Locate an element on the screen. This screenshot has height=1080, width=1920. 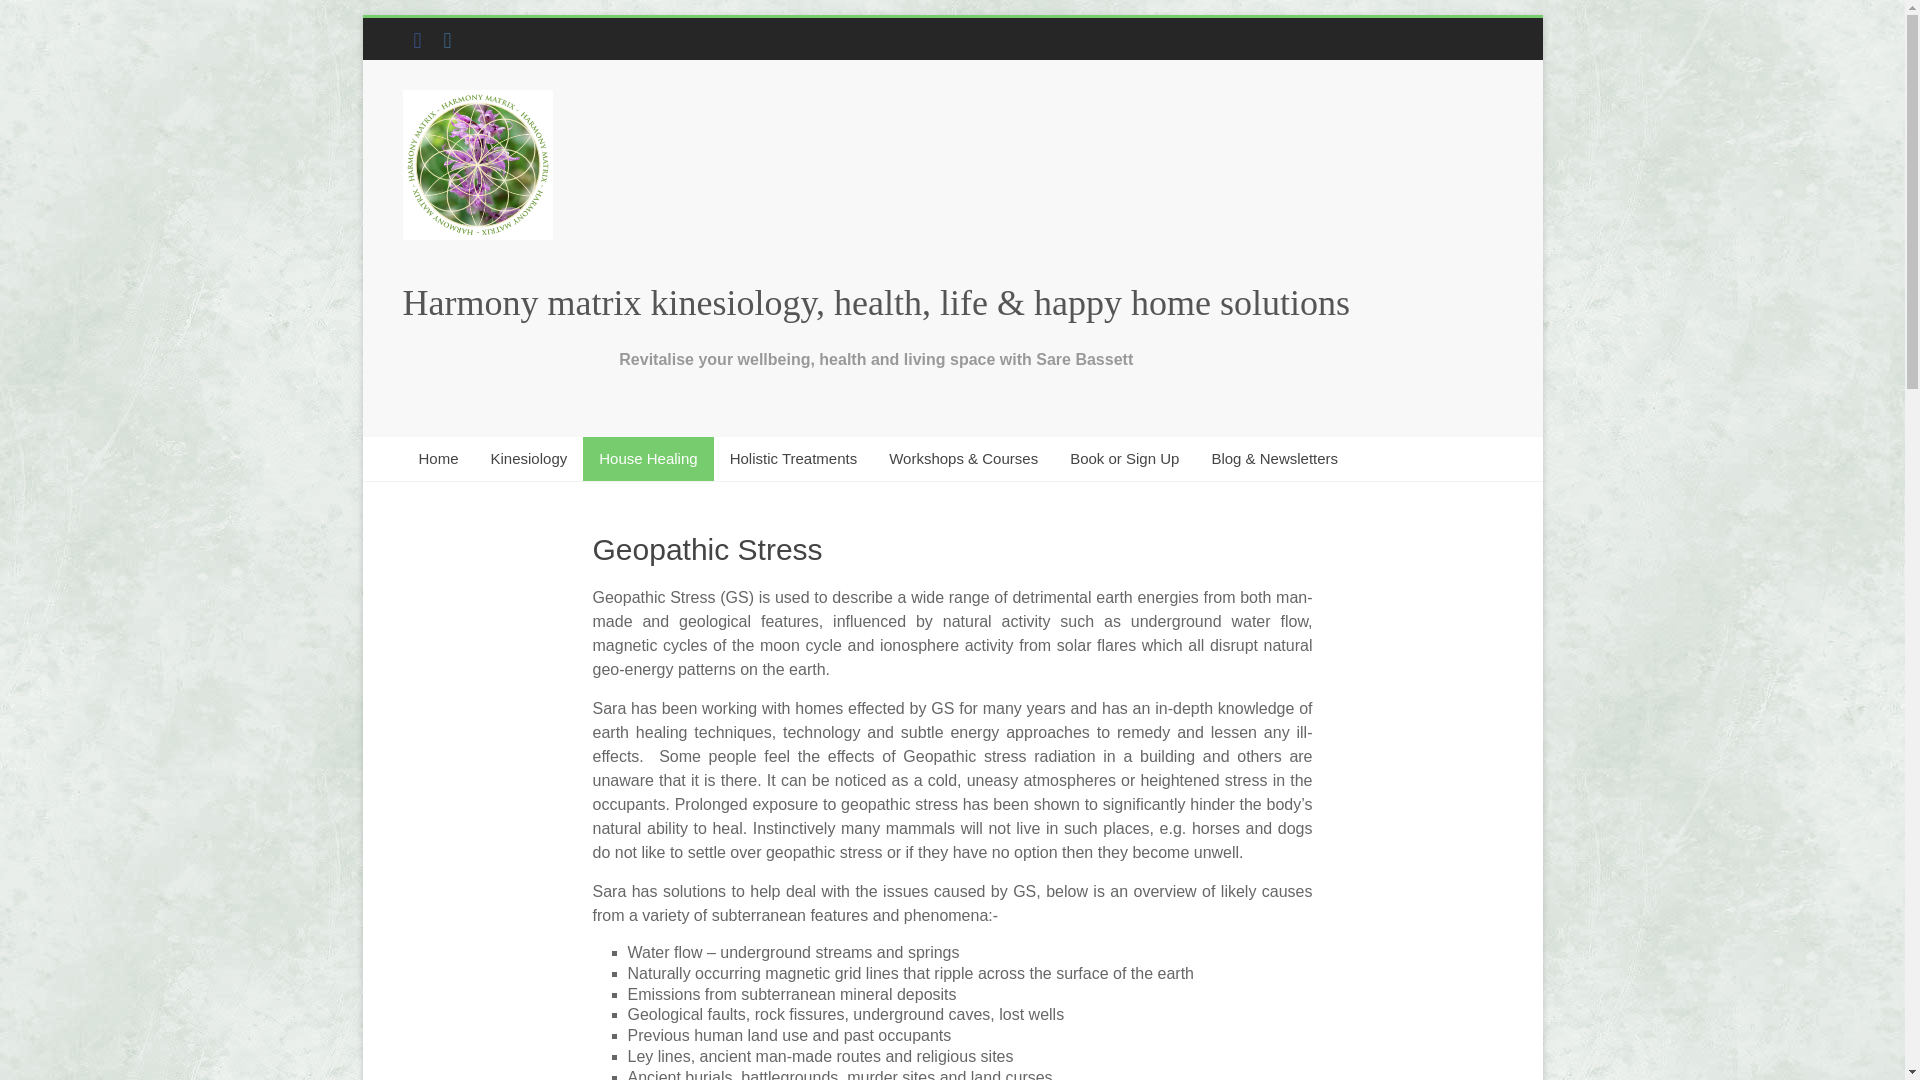
Book or Sign Up is located at coordinates (1124, 458).